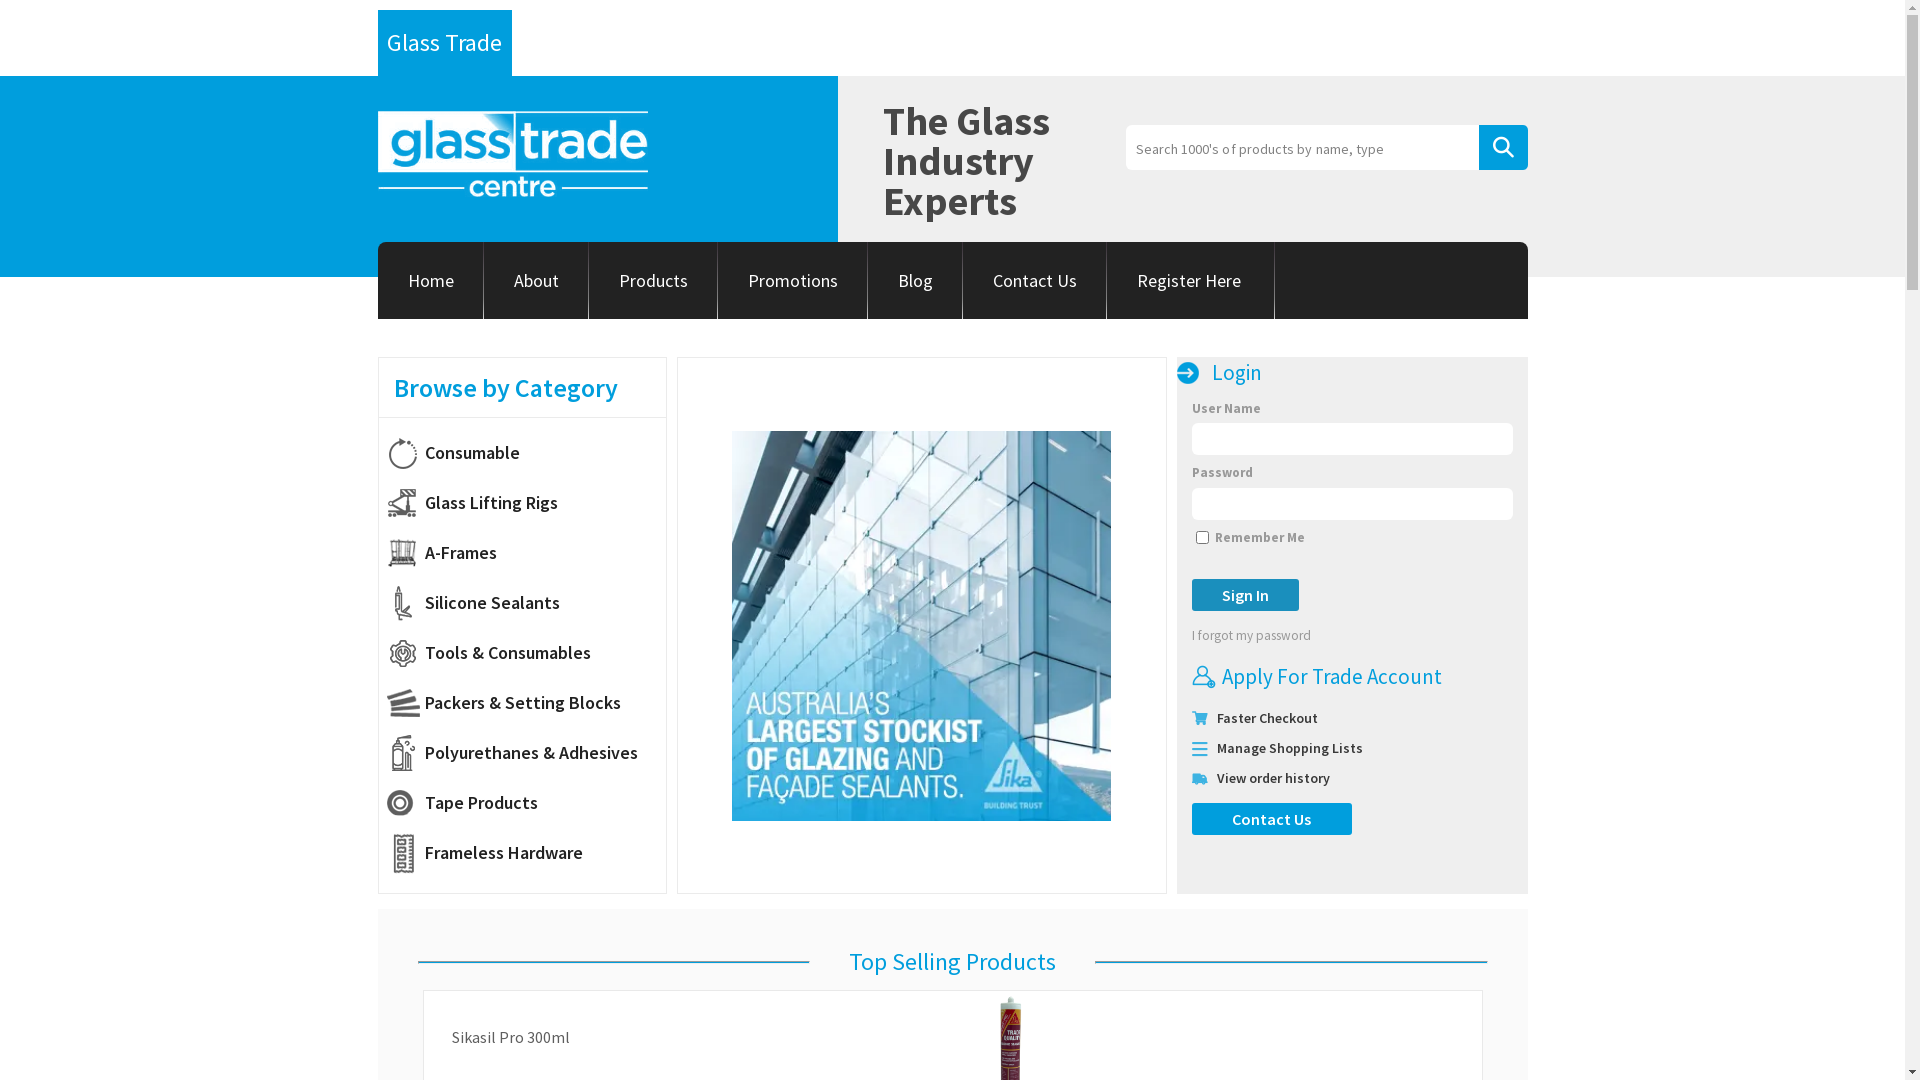 Image resolution: width=1920 pixels, height=1080 pixels. Describe the element at coordinates (1289, 748) in the screenshot. I see `Manage Shopping Lists` at that location.